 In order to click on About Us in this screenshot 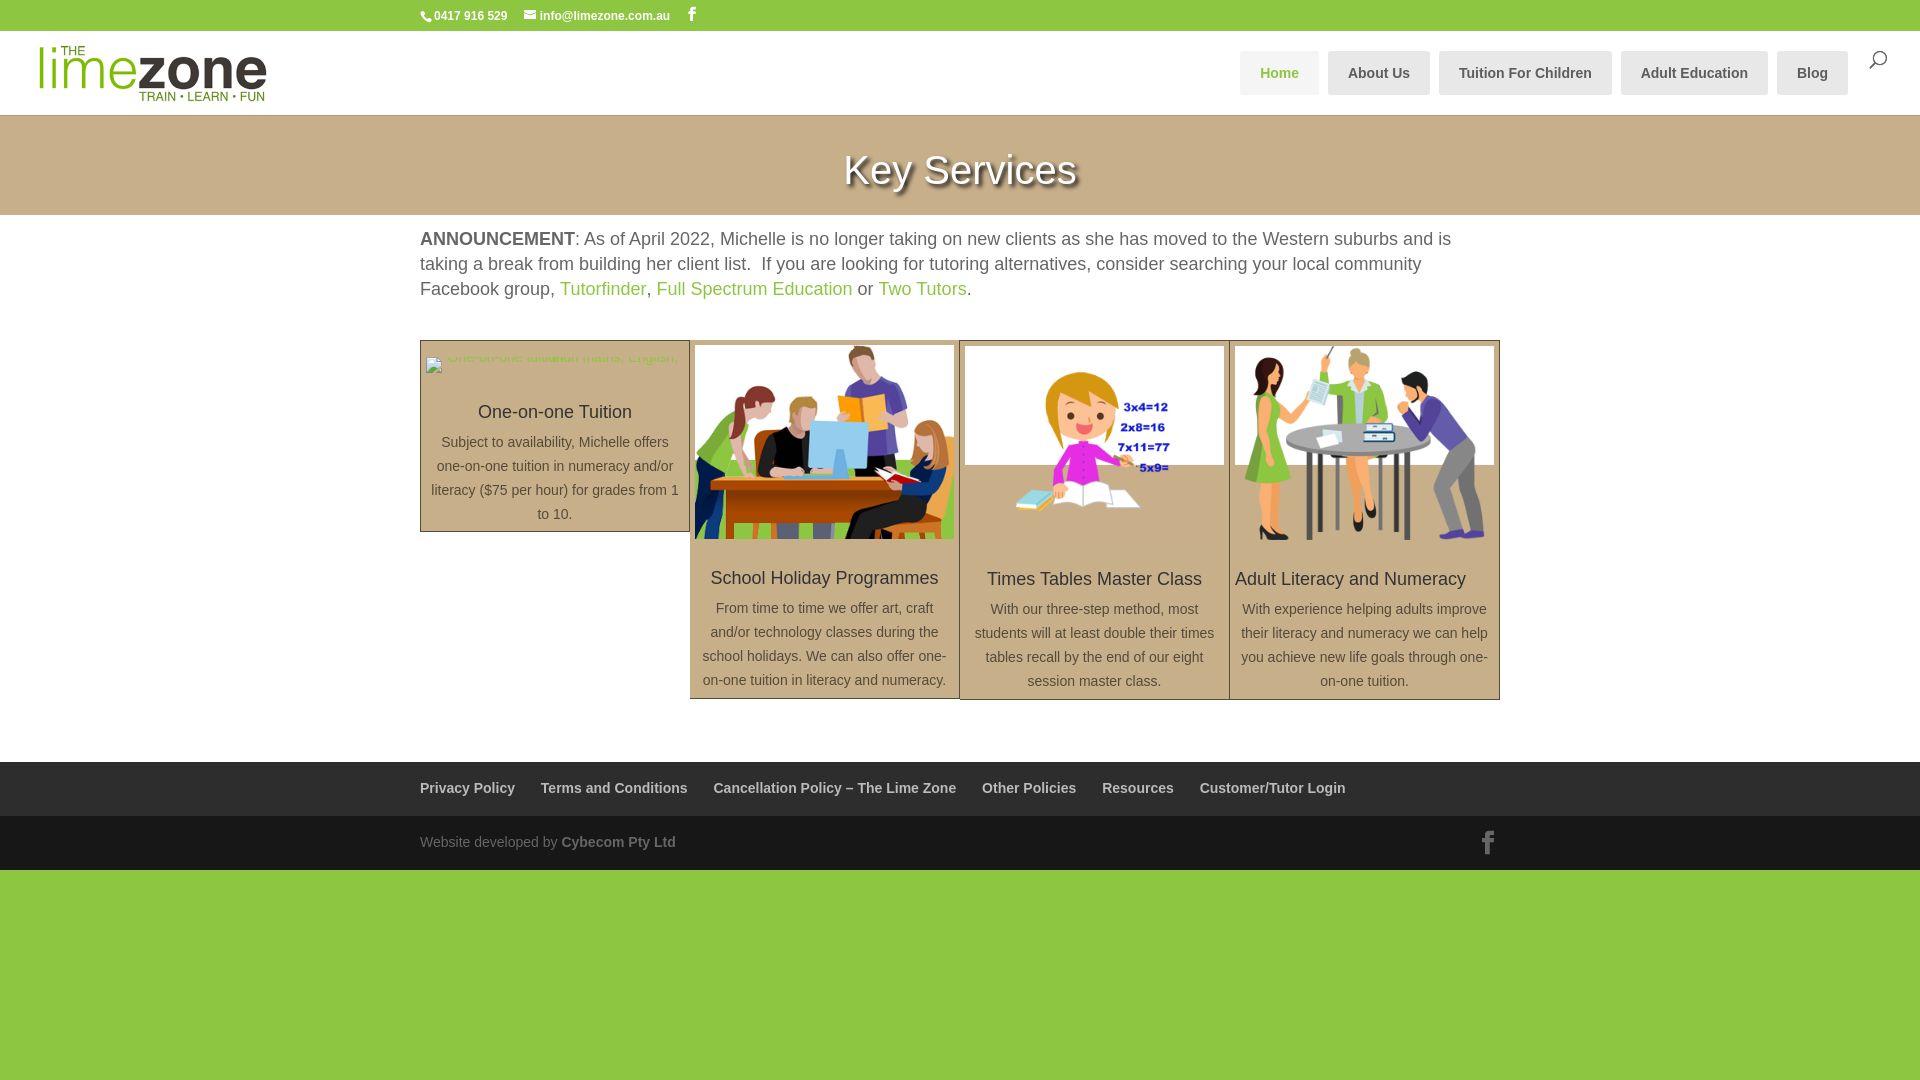, I will do `click(1379, 73)`.